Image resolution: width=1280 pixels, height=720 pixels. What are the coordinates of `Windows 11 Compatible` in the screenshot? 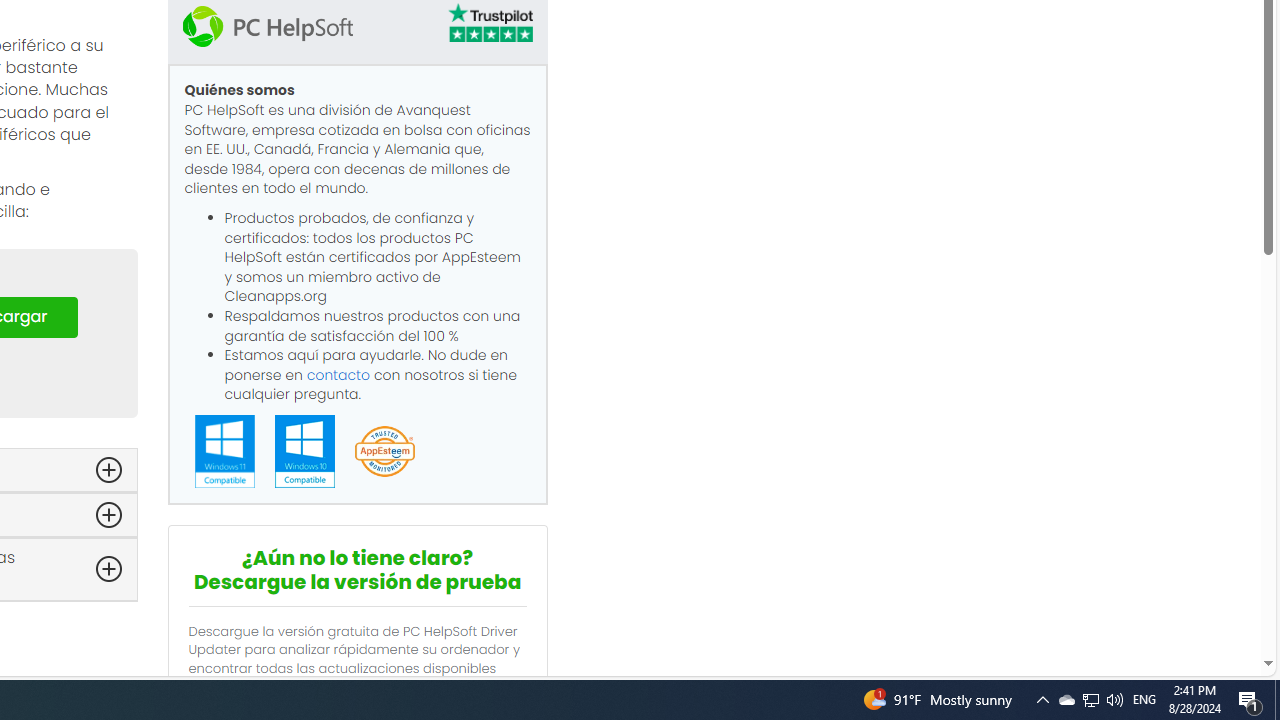 It's located at (224, 450).